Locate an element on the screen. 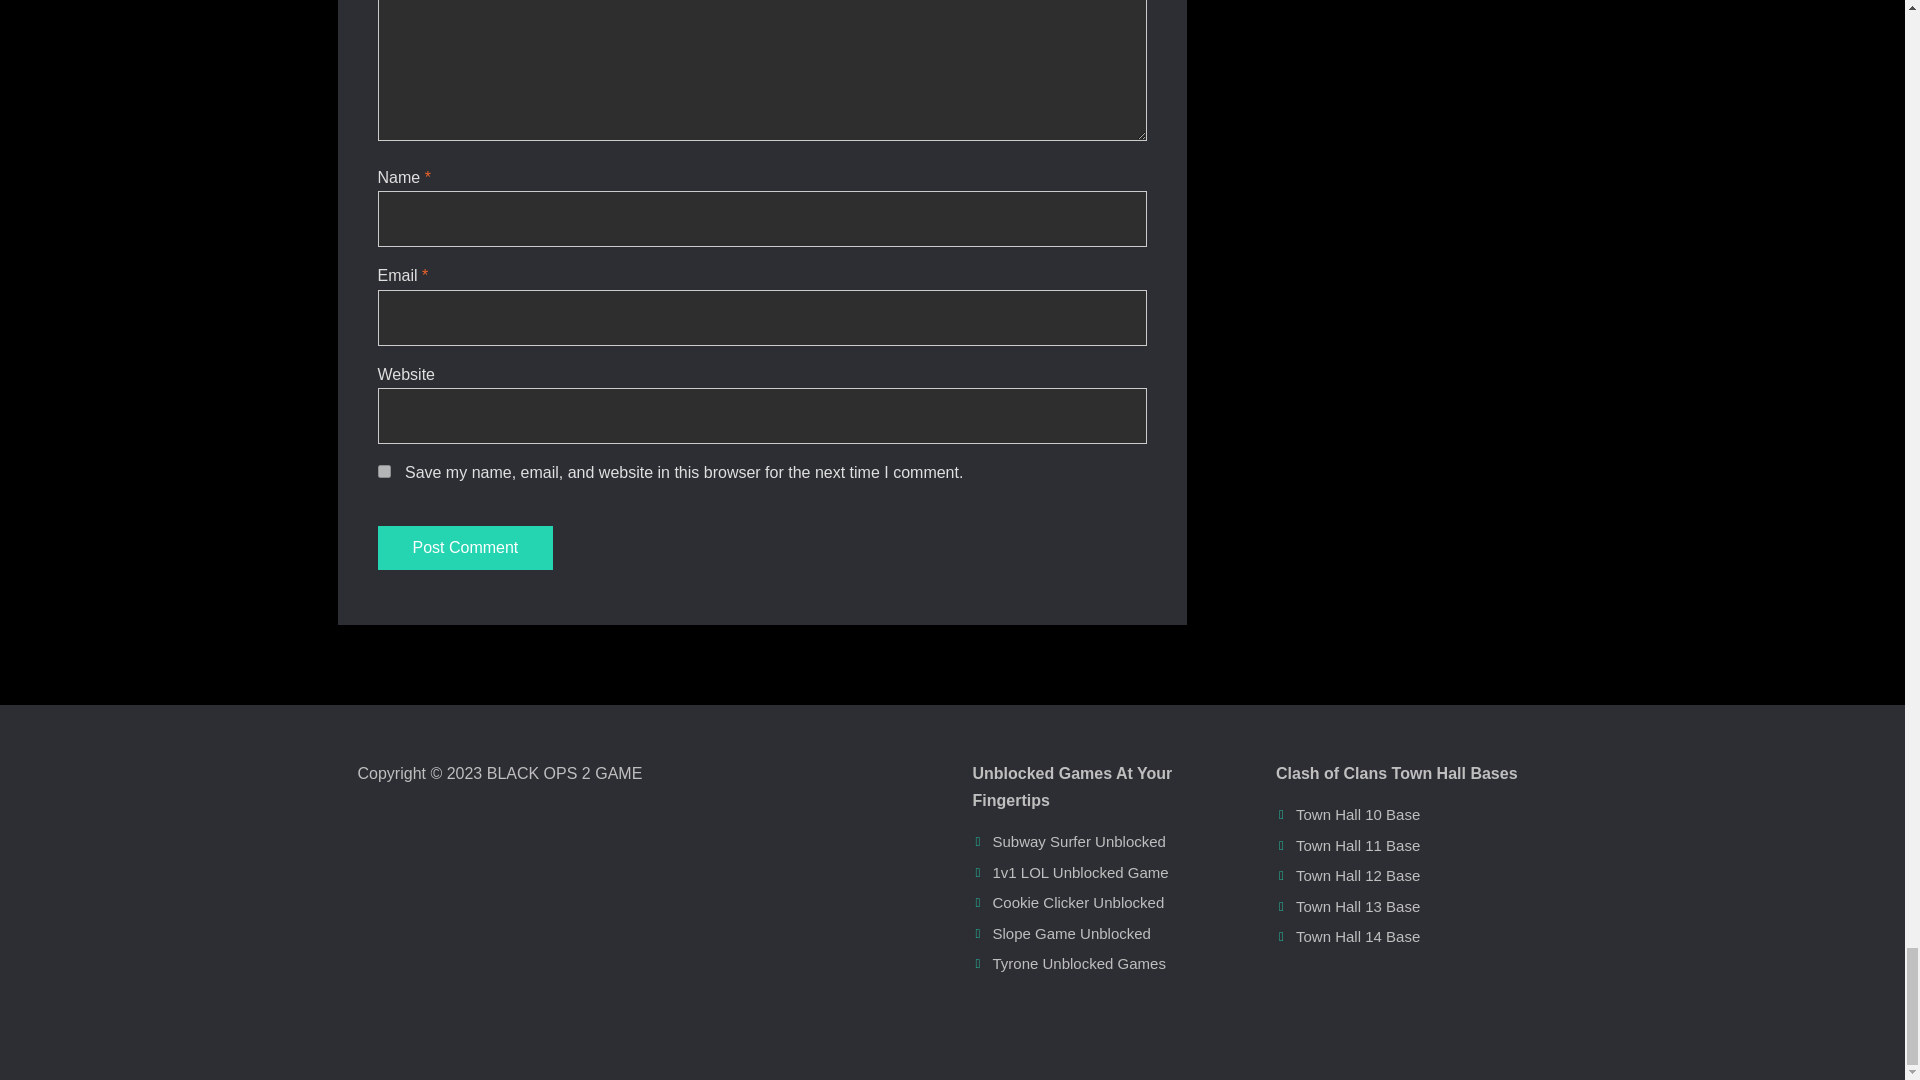 The height and width of the screenshot is (1080, 1920). Post Comment is located at coordinates (466, 548).